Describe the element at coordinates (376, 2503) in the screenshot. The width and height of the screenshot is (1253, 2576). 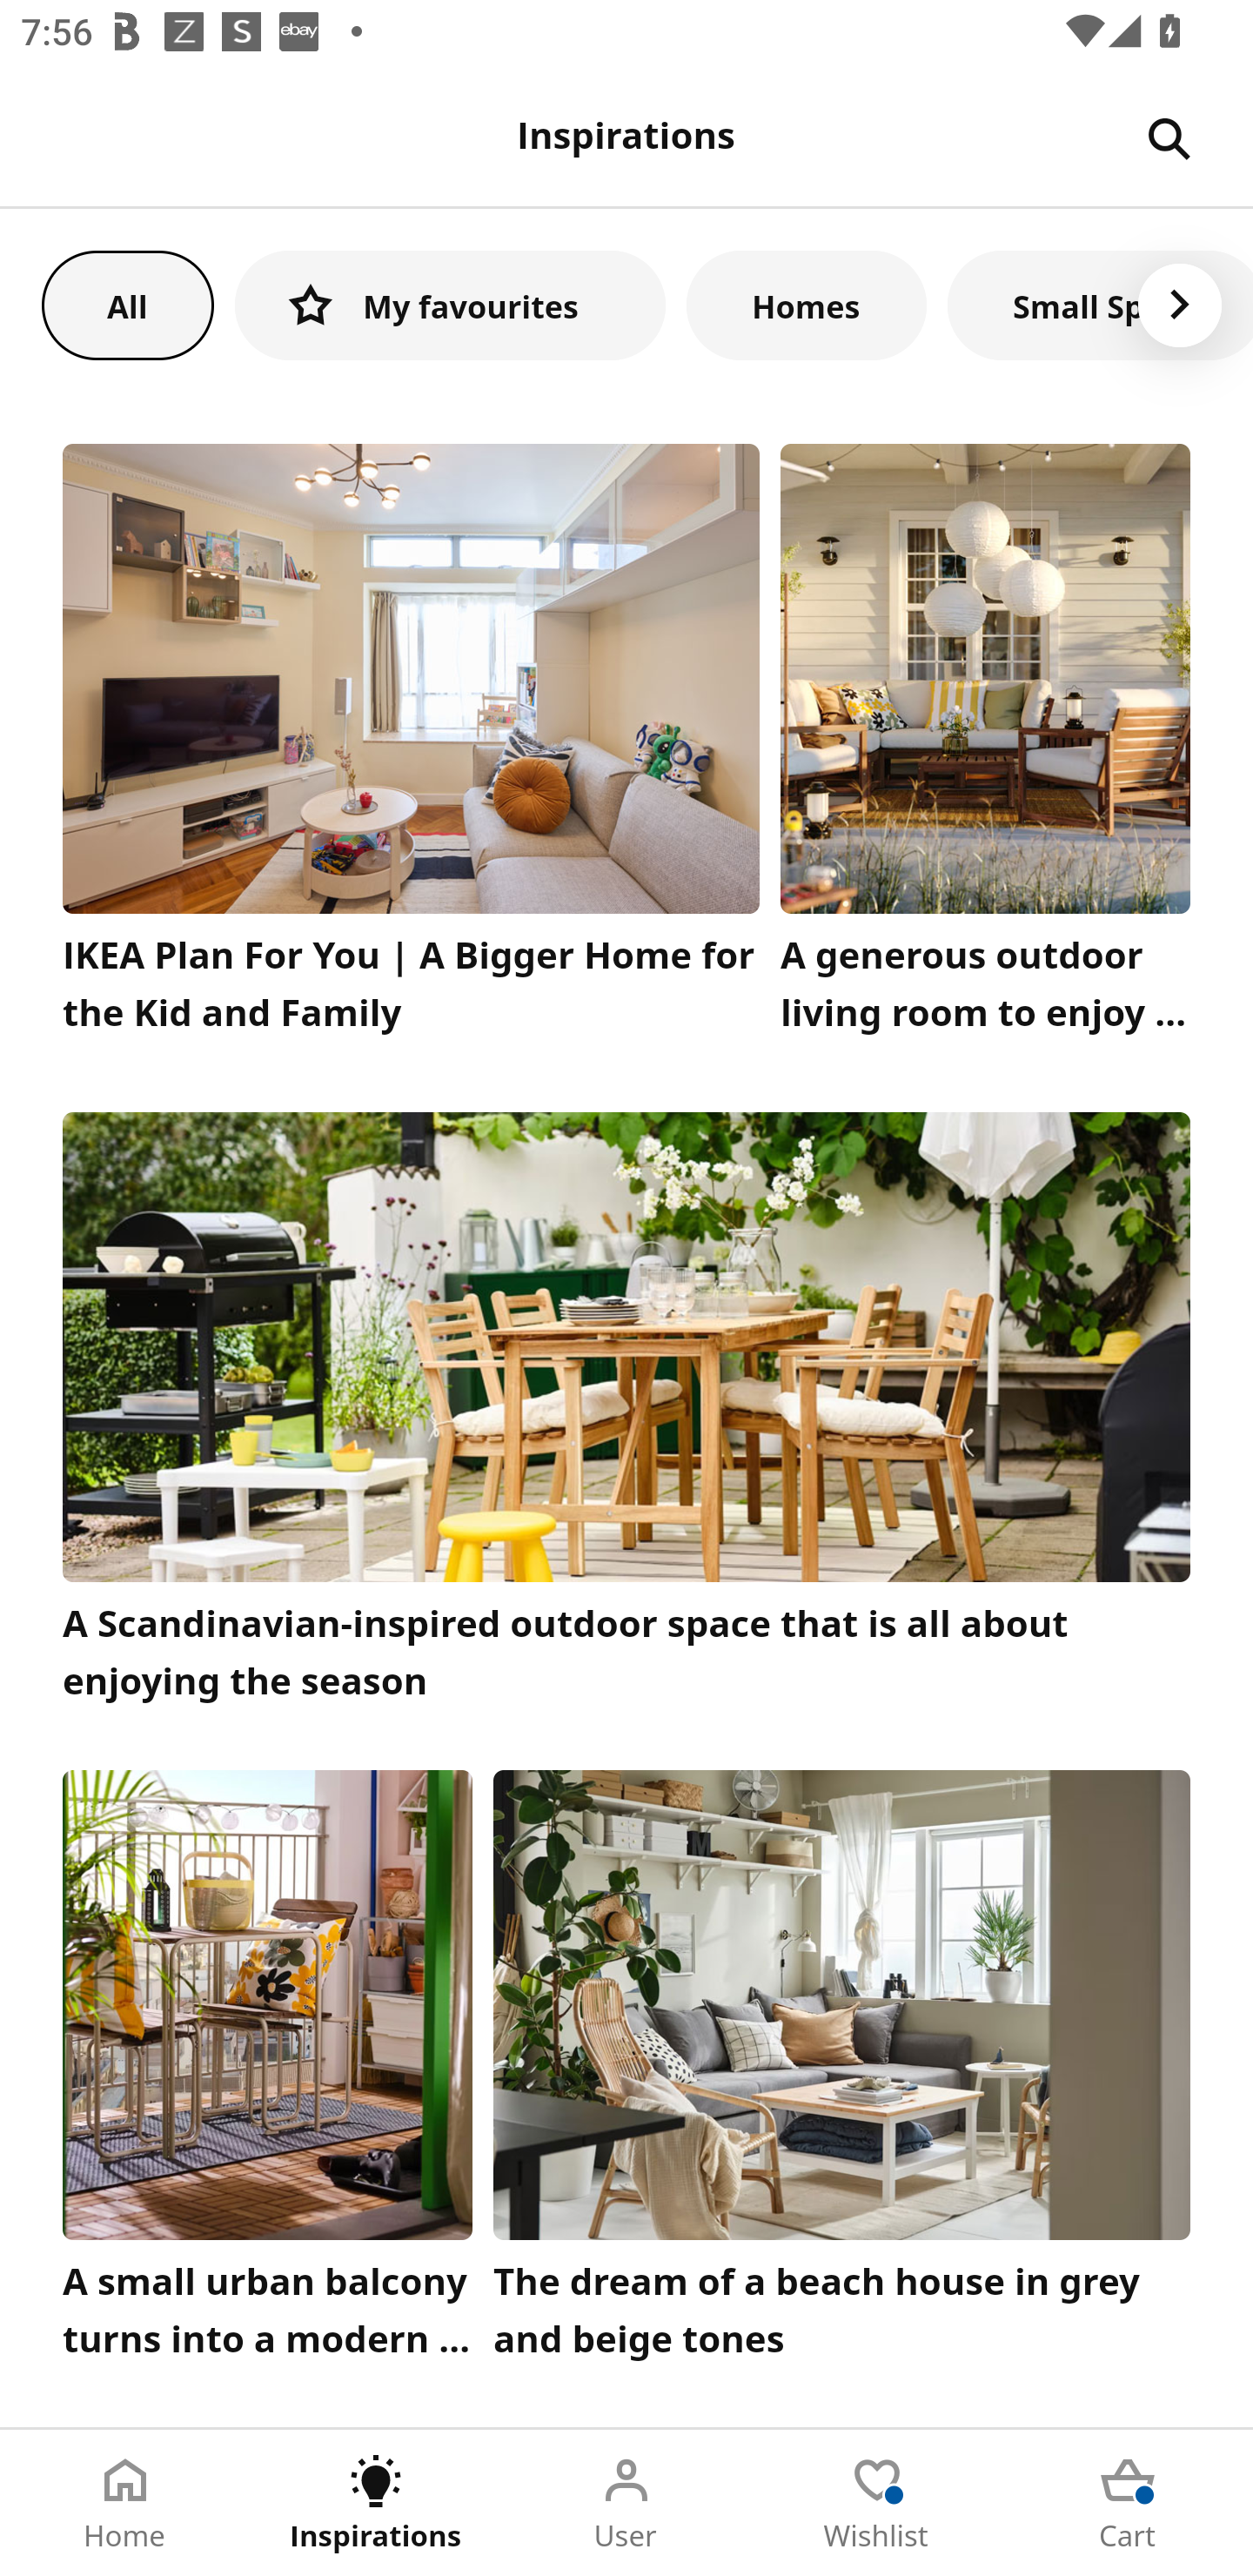
I see `Inspirations
Tab 2 of 5` at that location.